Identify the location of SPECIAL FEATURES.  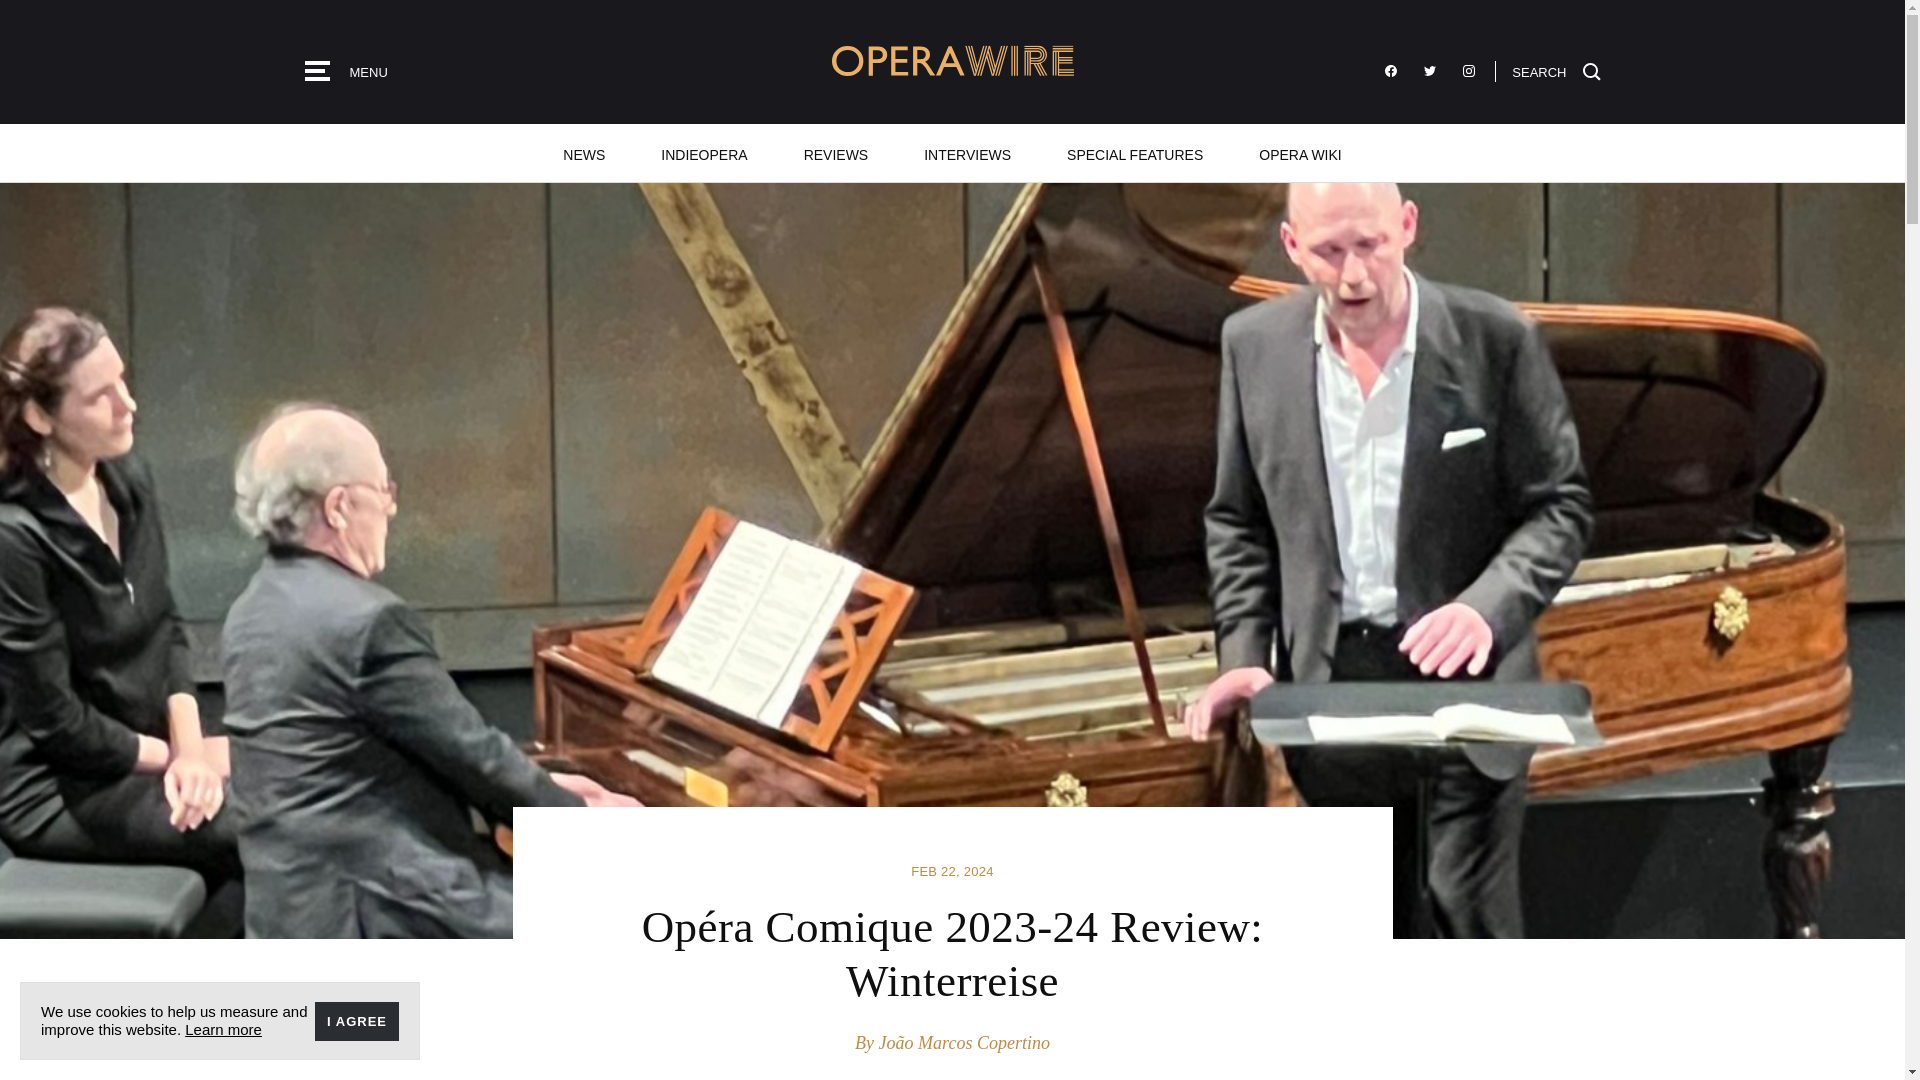
(1134, 153).